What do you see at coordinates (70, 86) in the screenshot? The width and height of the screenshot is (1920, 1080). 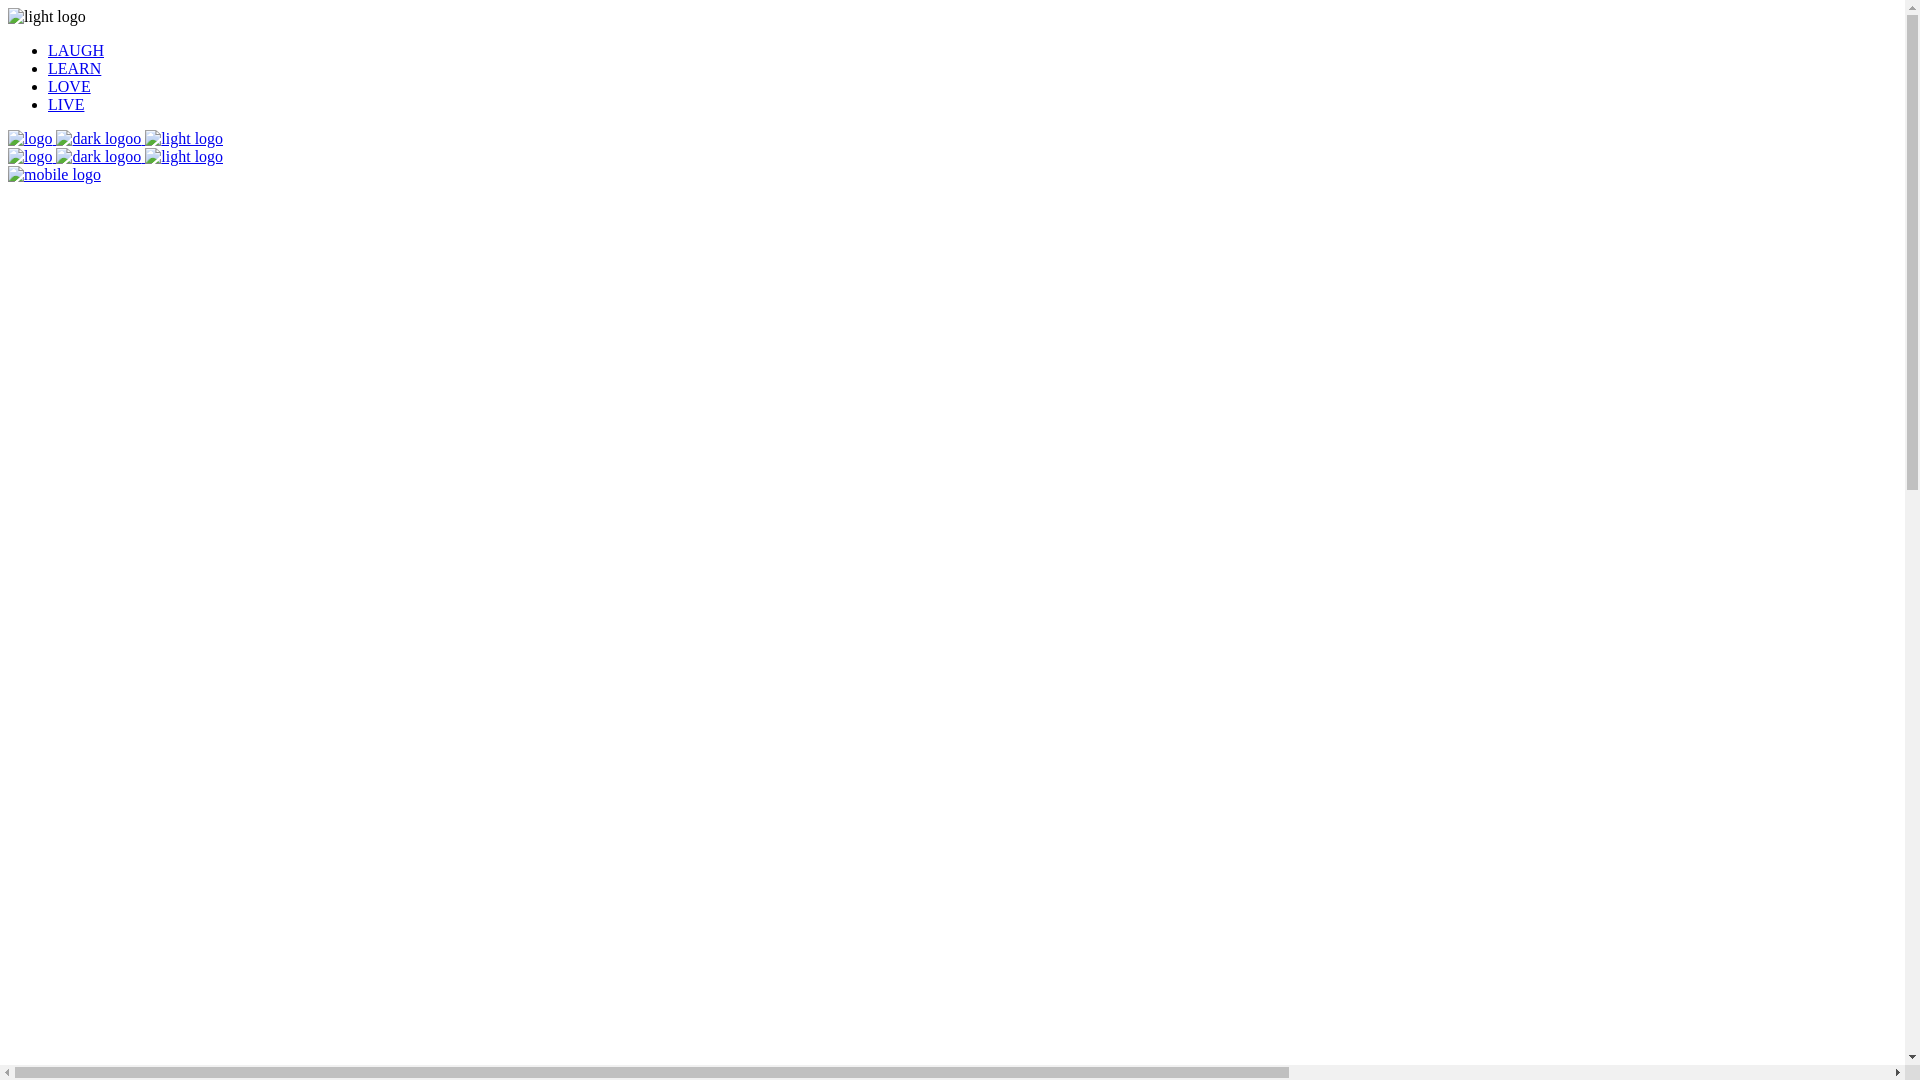 I see `LOVE` at bounding box center [70, 86].